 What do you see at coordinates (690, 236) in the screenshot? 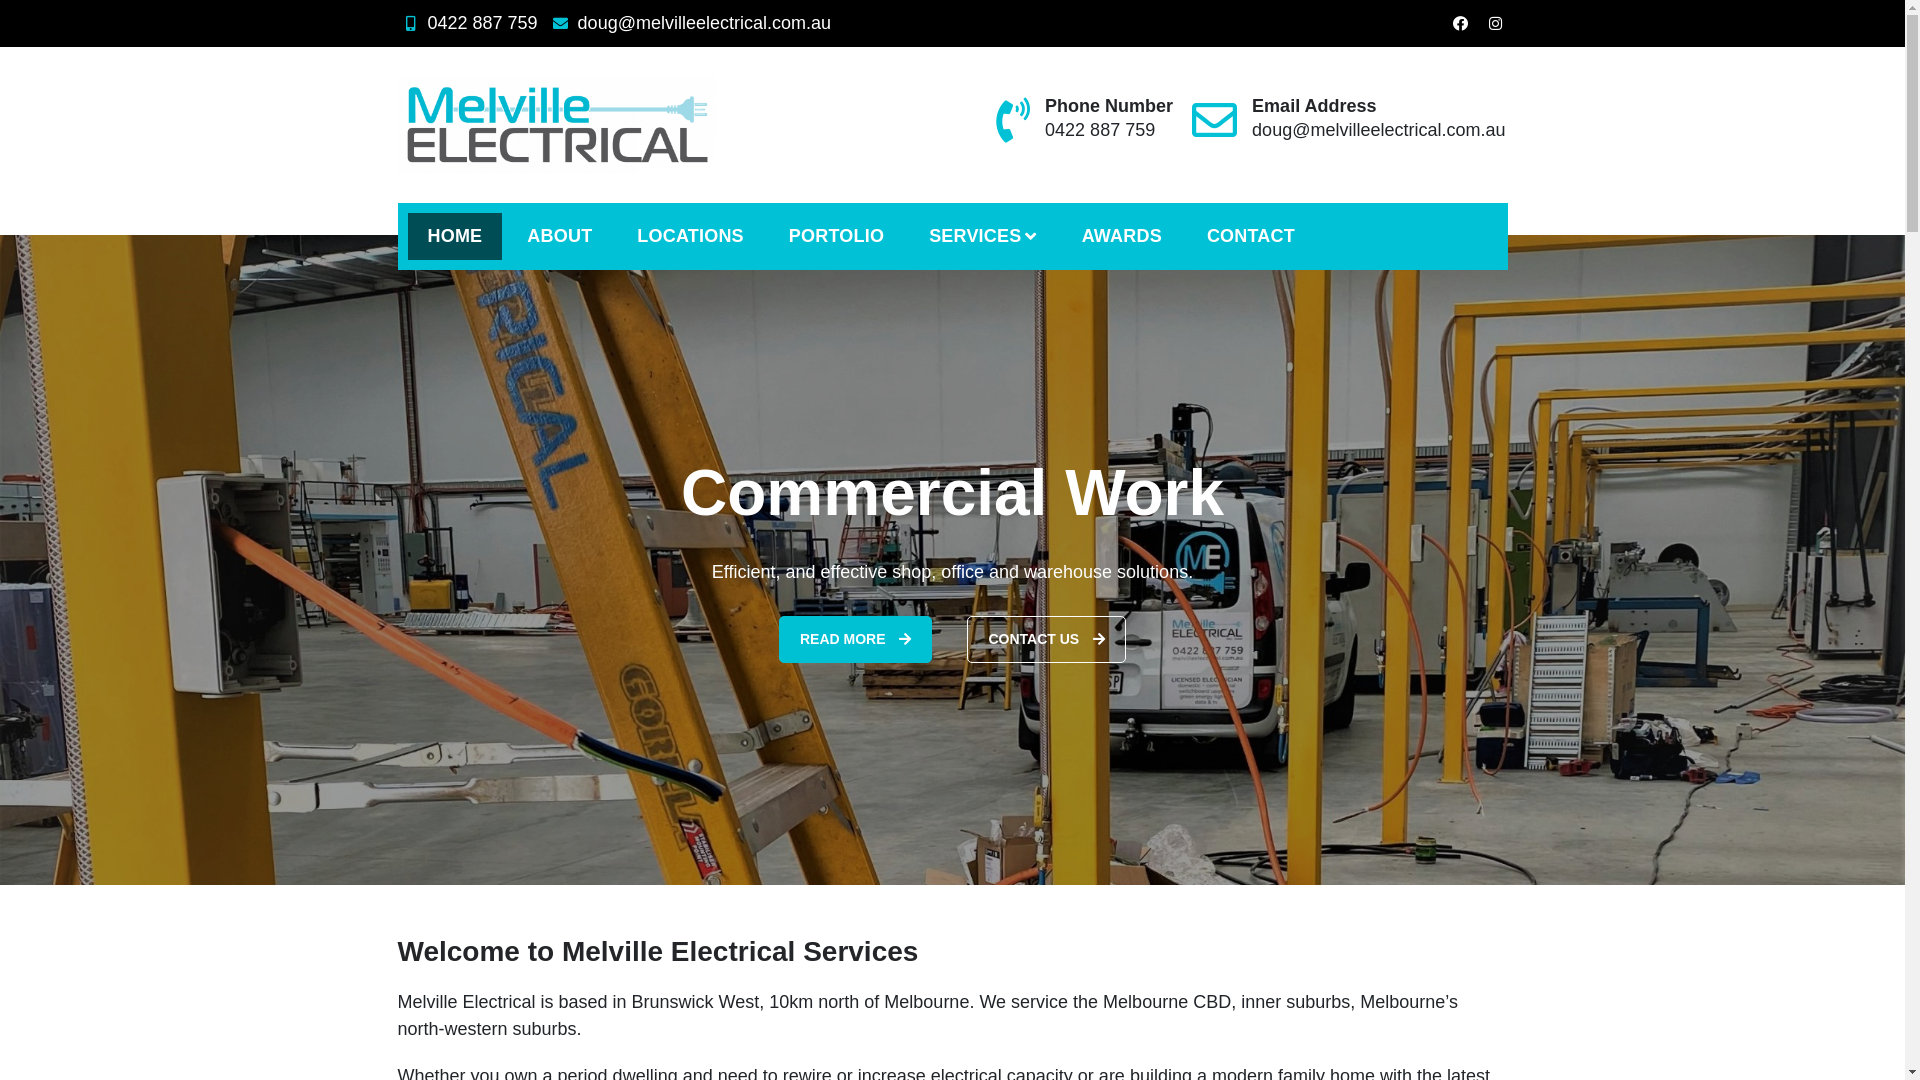
I see `LOCATIONS` at bounding box center [690, 236].